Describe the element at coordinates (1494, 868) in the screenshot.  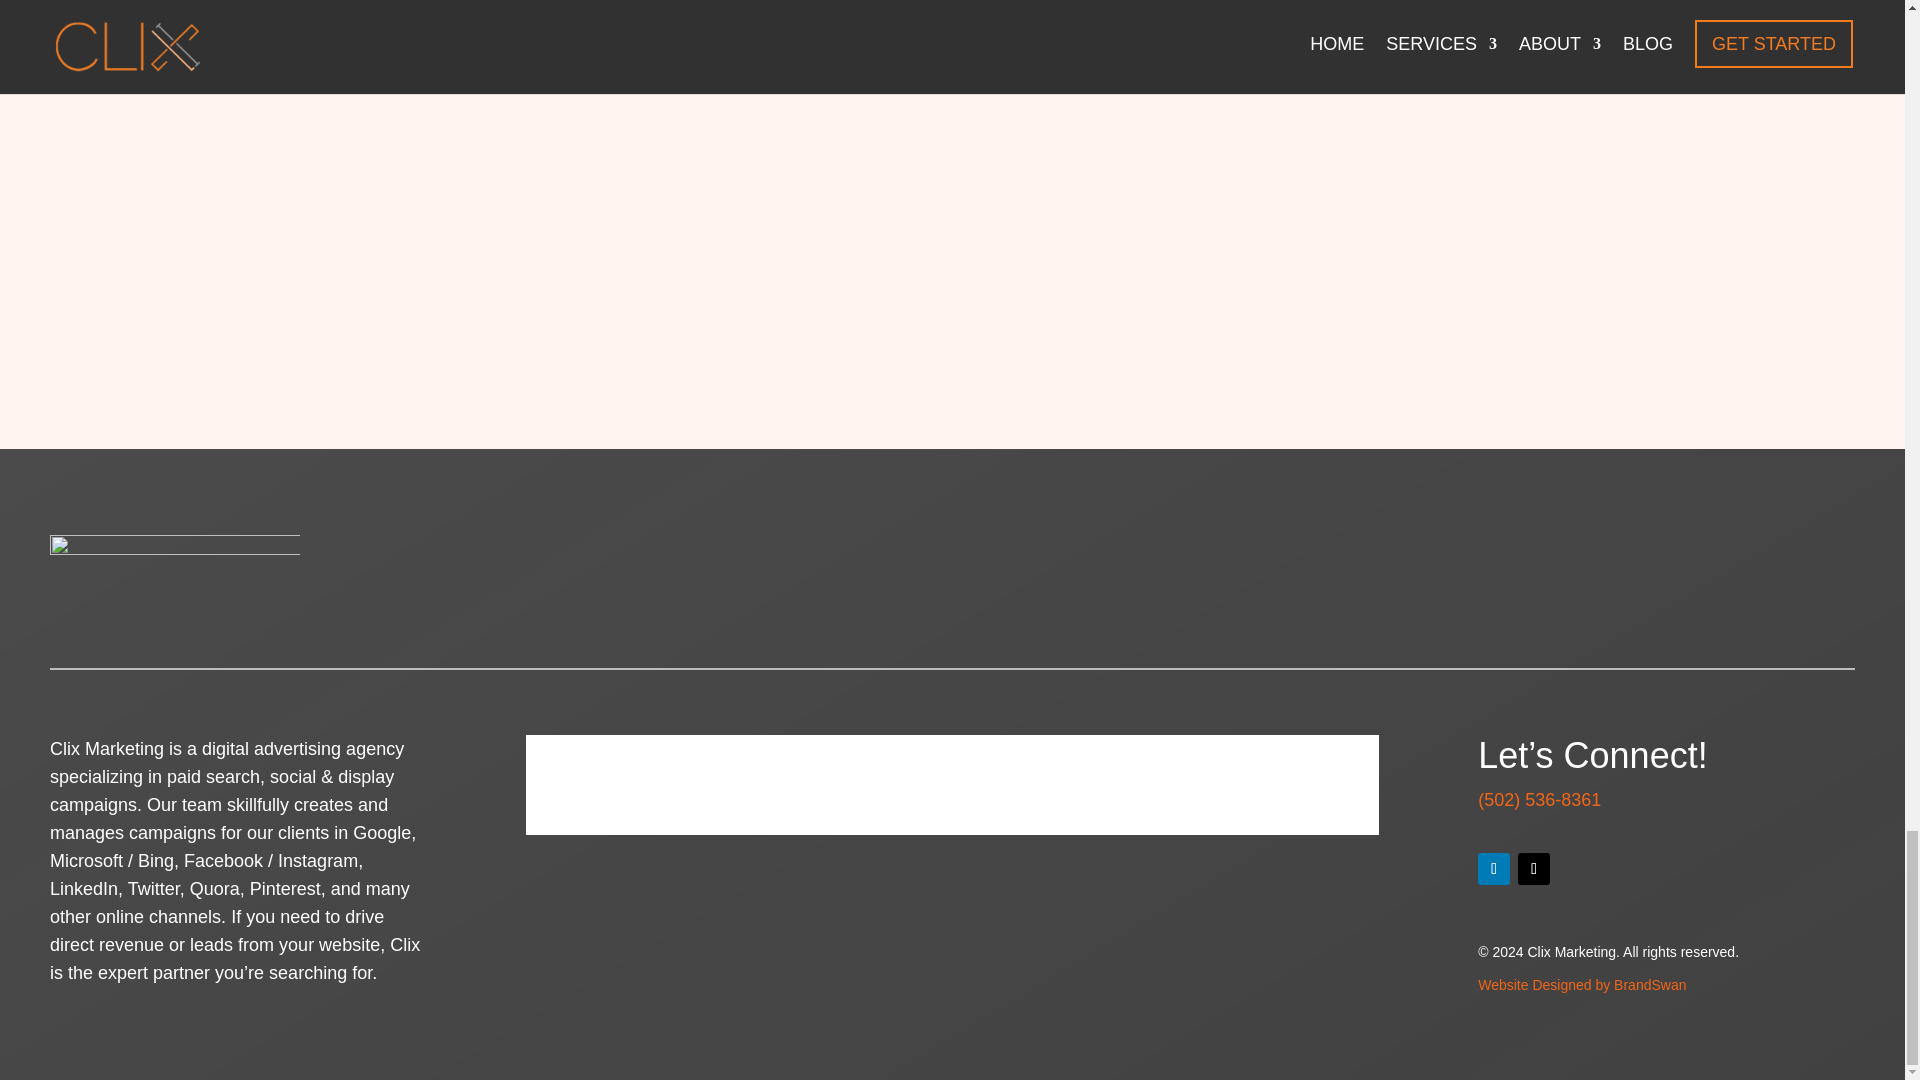
I see `Follow on LinkedIn` at that location.